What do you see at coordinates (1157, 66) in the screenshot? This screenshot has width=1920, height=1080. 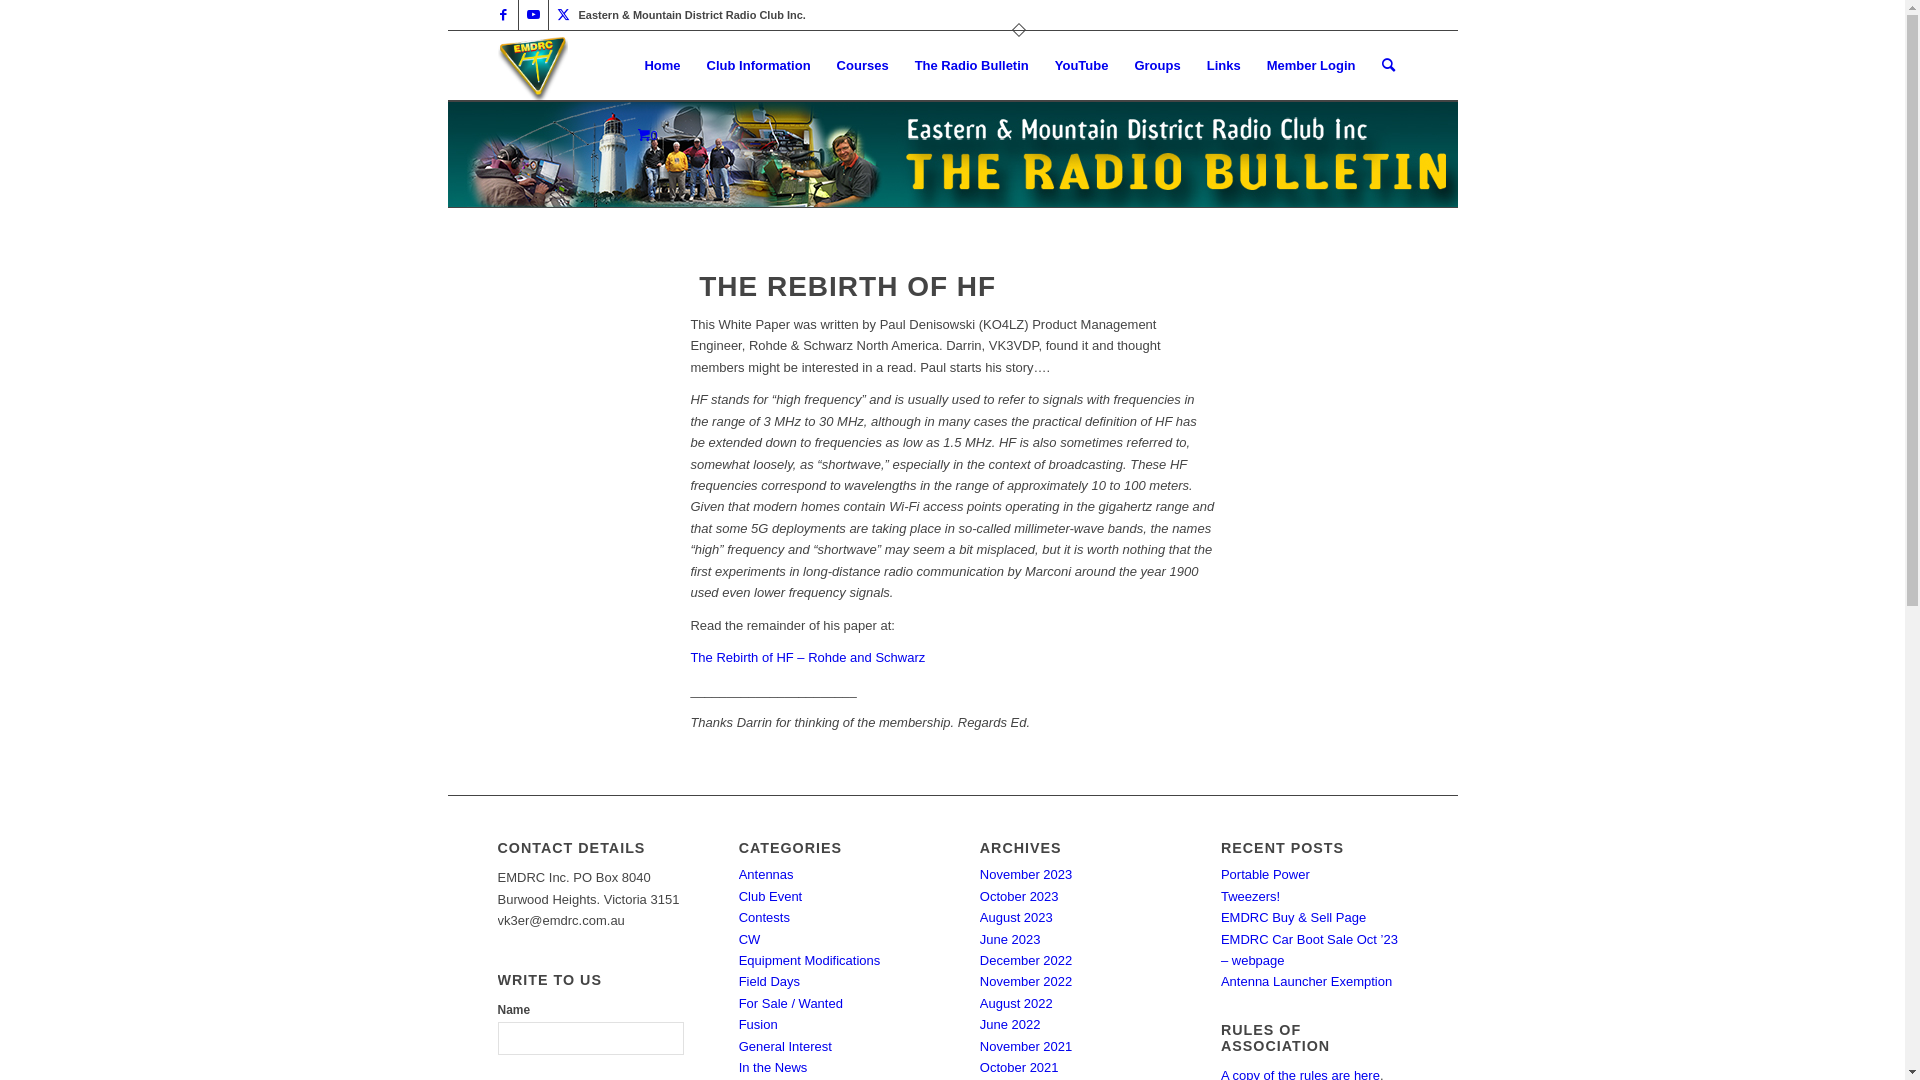 I see `Groups` at bounding box center [1157, 66].